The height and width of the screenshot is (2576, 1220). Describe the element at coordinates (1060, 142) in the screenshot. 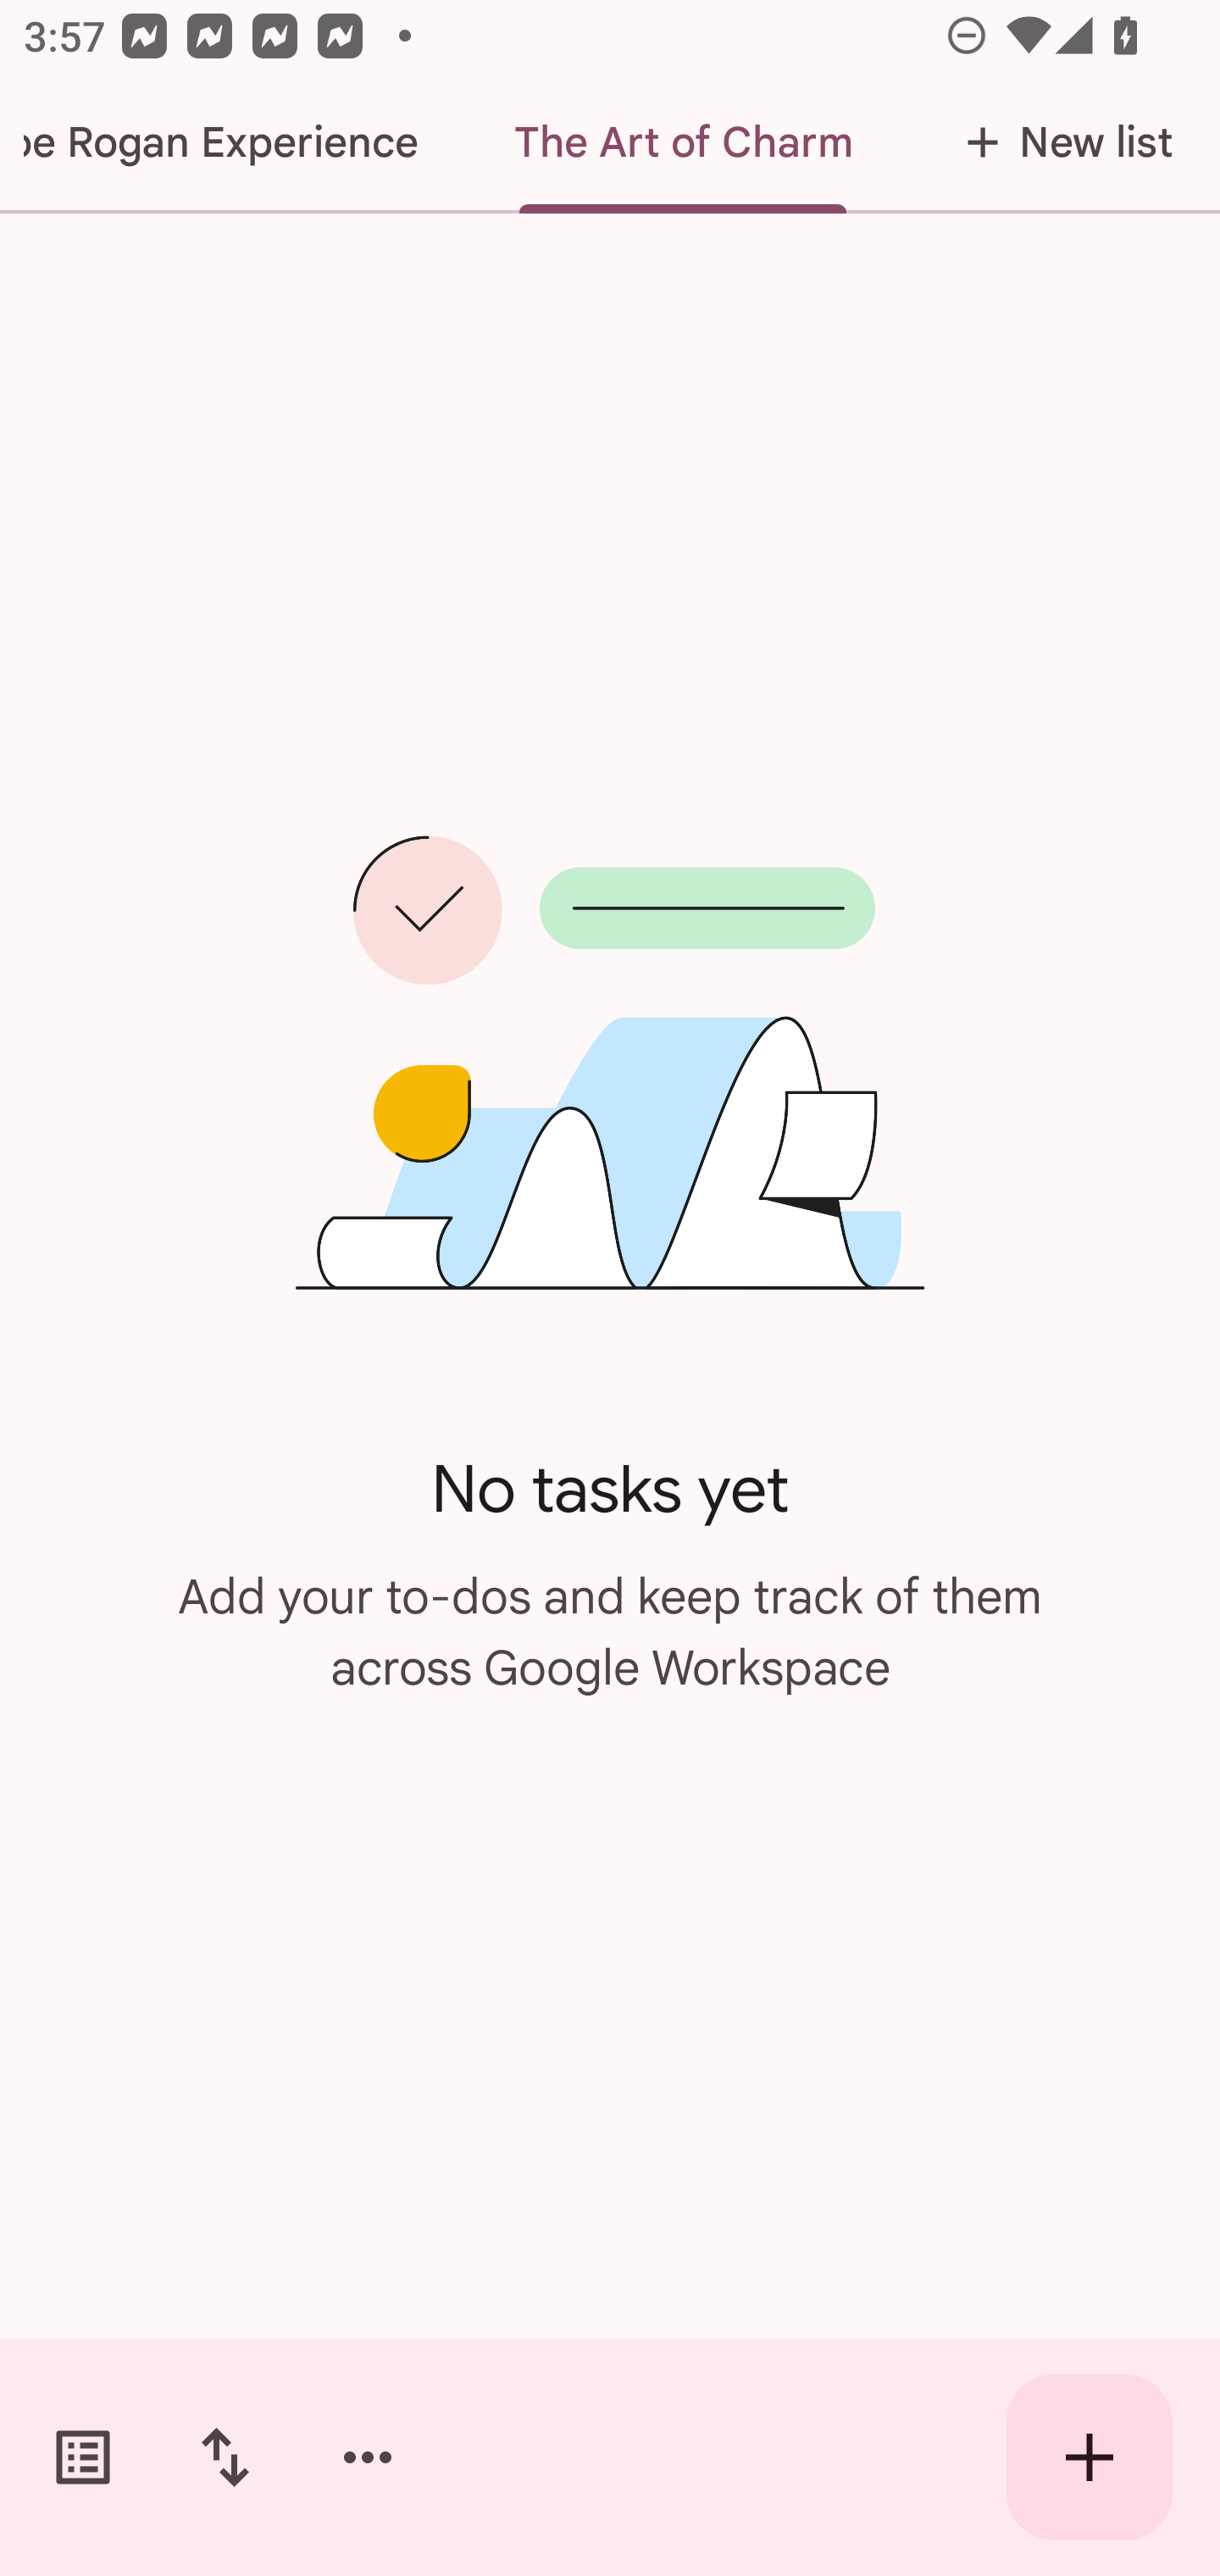

I see `New list` at that location.